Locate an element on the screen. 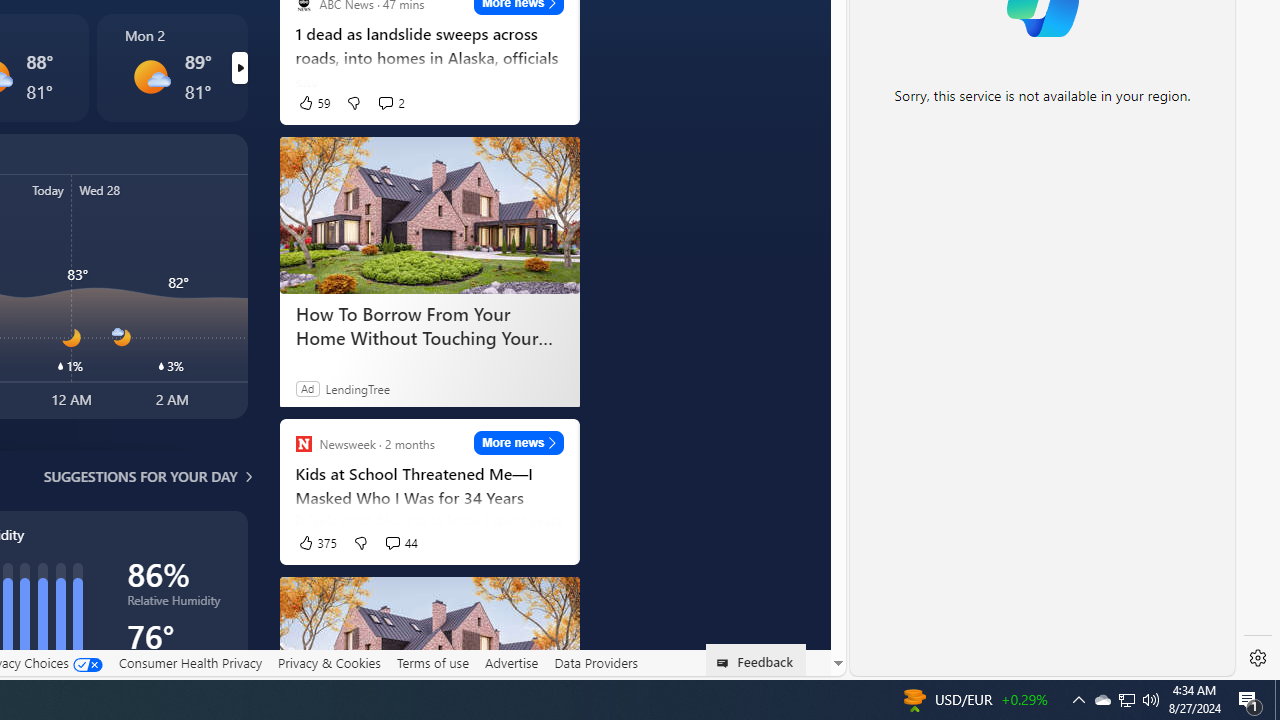 The width and height of the screenshot is (1280, 720). Advertise is located at coordinates (510, 663).